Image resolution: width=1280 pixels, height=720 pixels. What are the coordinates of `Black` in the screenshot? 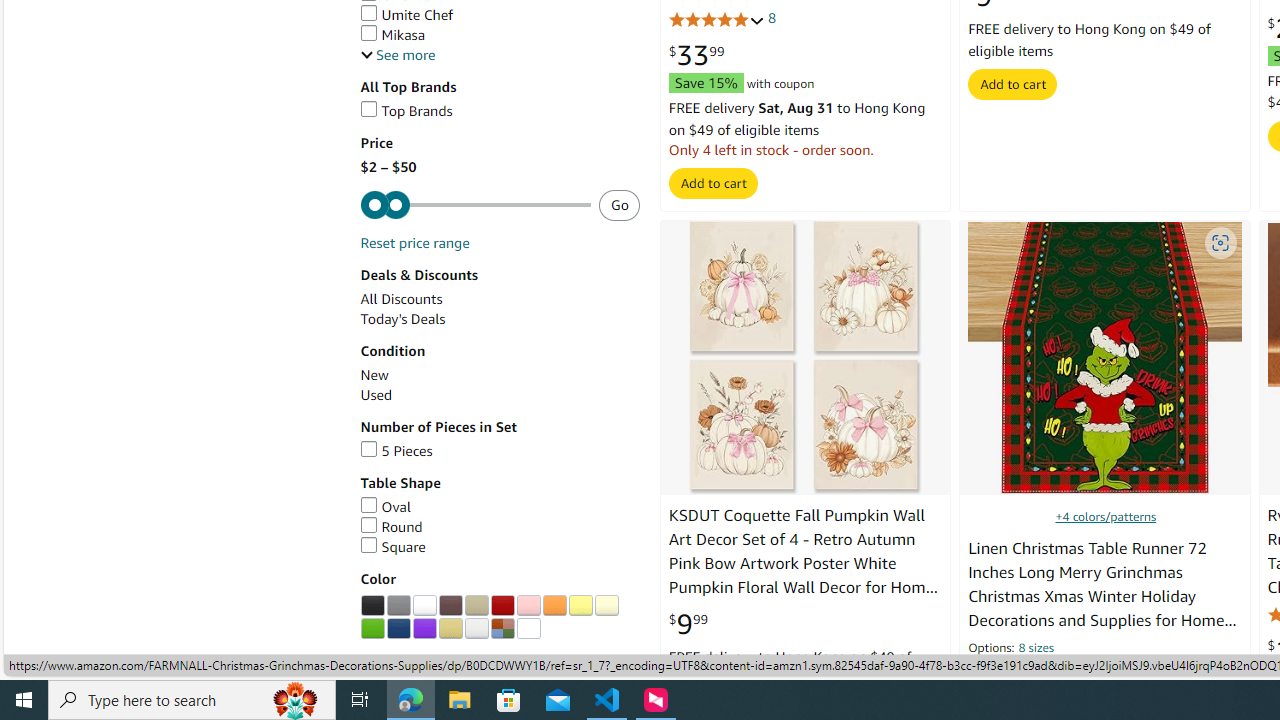 It's located at (372, 606).